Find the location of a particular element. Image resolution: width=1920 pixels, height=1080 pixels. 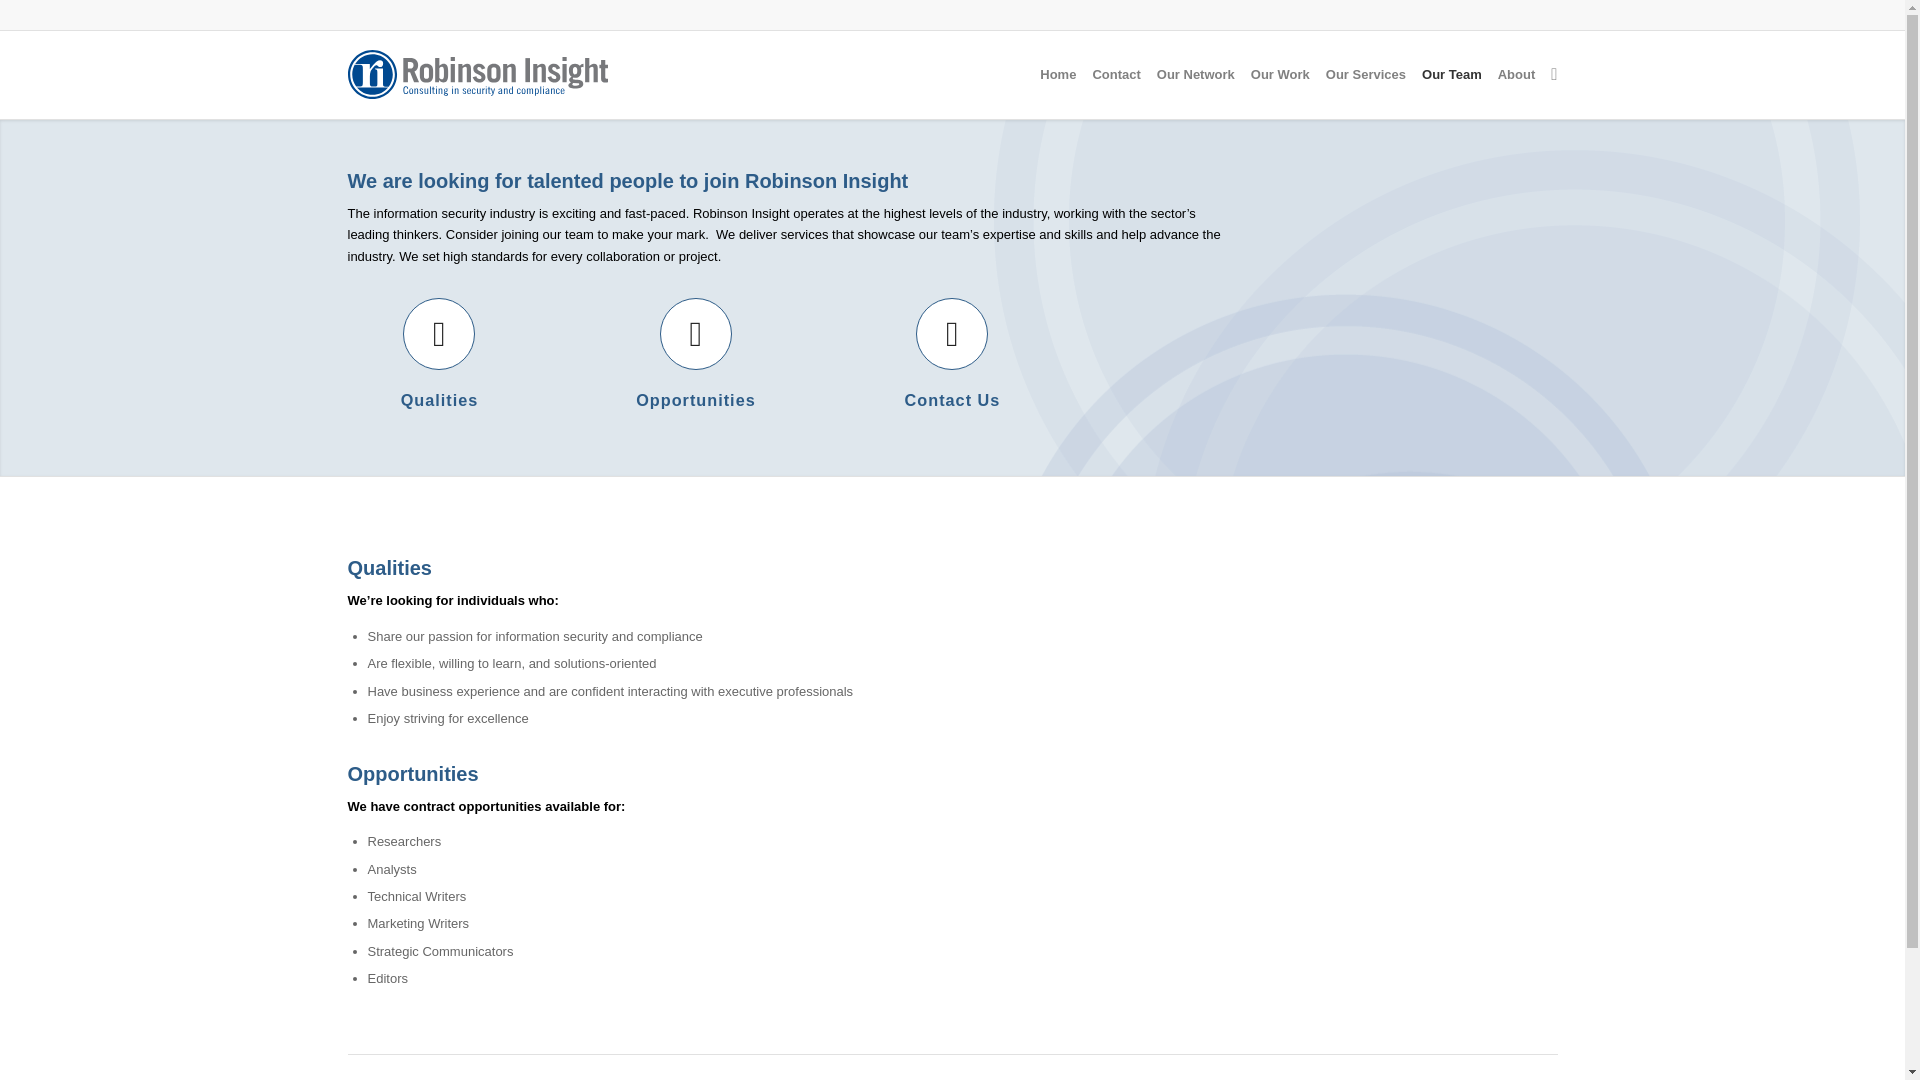

Contact Us is located at coordinates (952, 400).